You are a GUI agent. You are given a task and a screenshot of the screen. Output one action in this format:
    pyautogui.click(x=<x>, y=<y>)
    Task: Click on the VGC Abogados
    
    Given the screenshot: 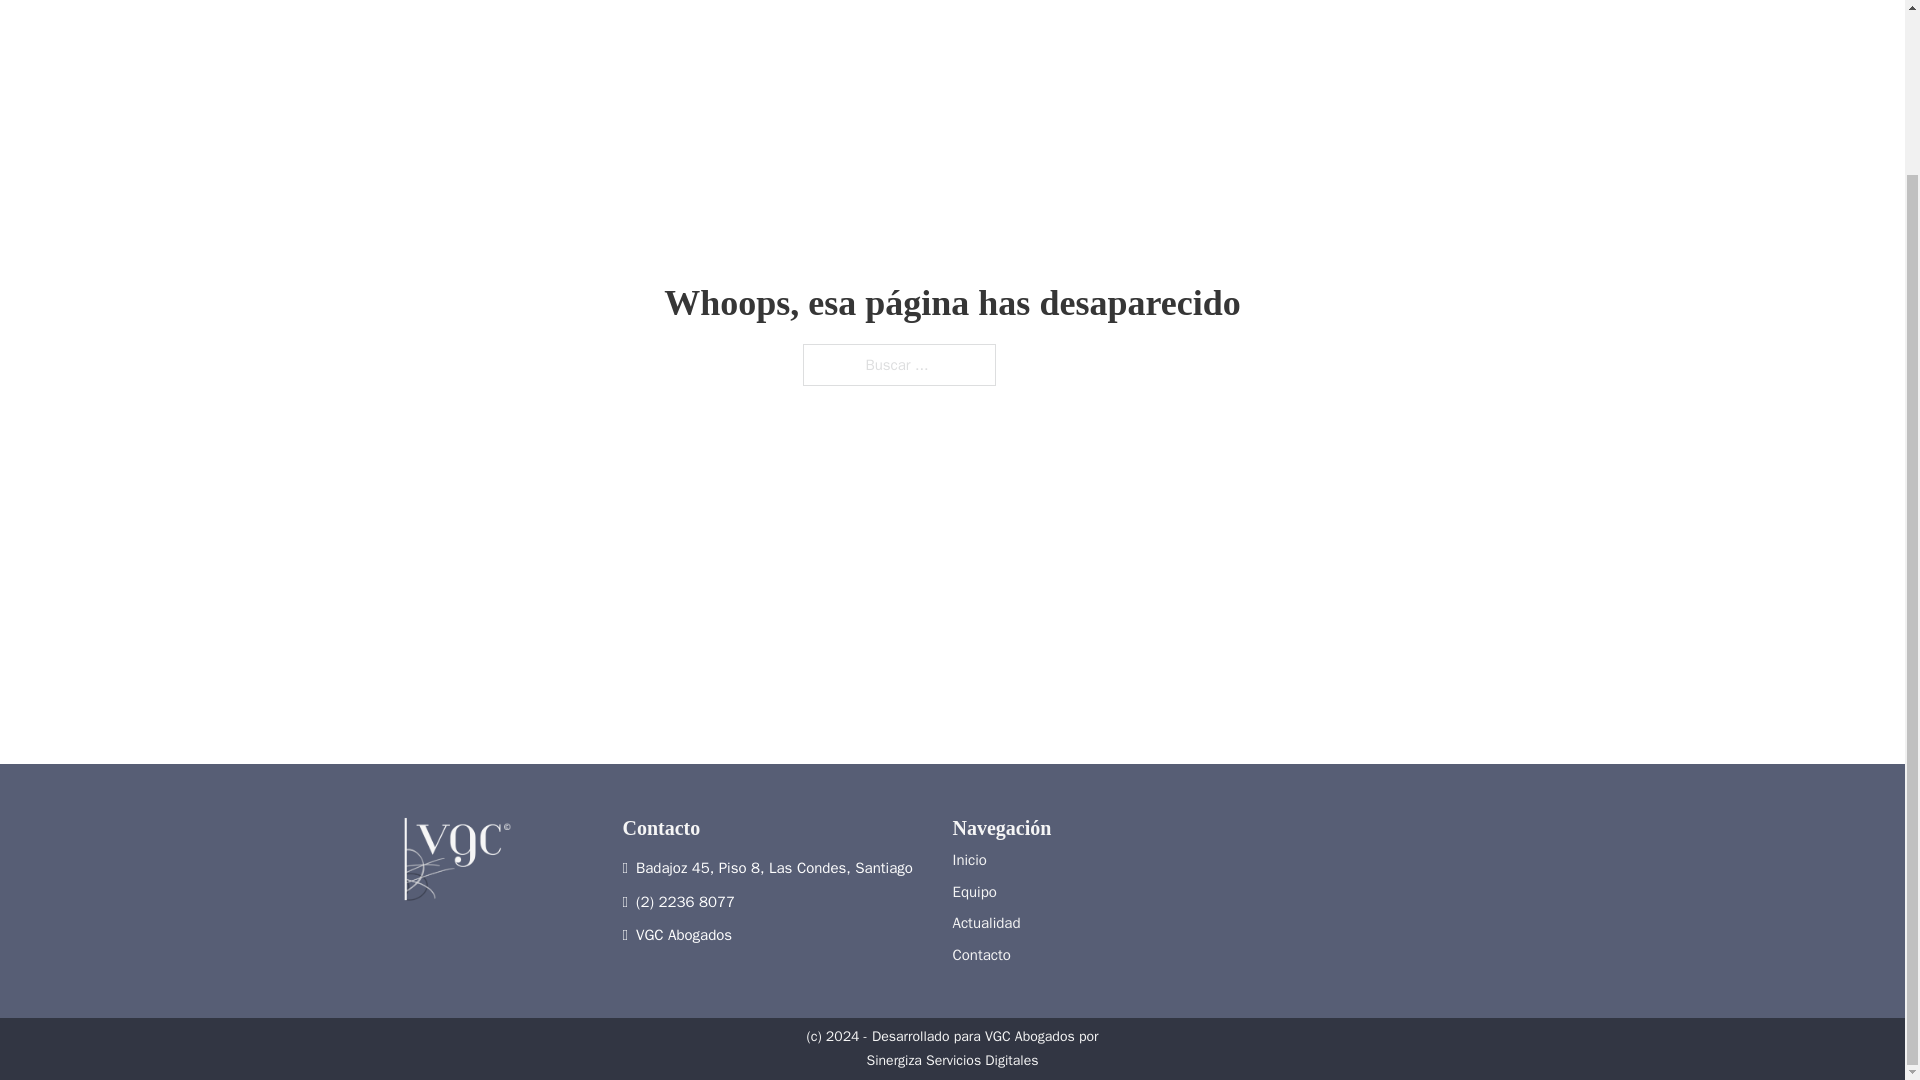 What is the action you would take?
    pyautogui.click(x=772, y=936)
    